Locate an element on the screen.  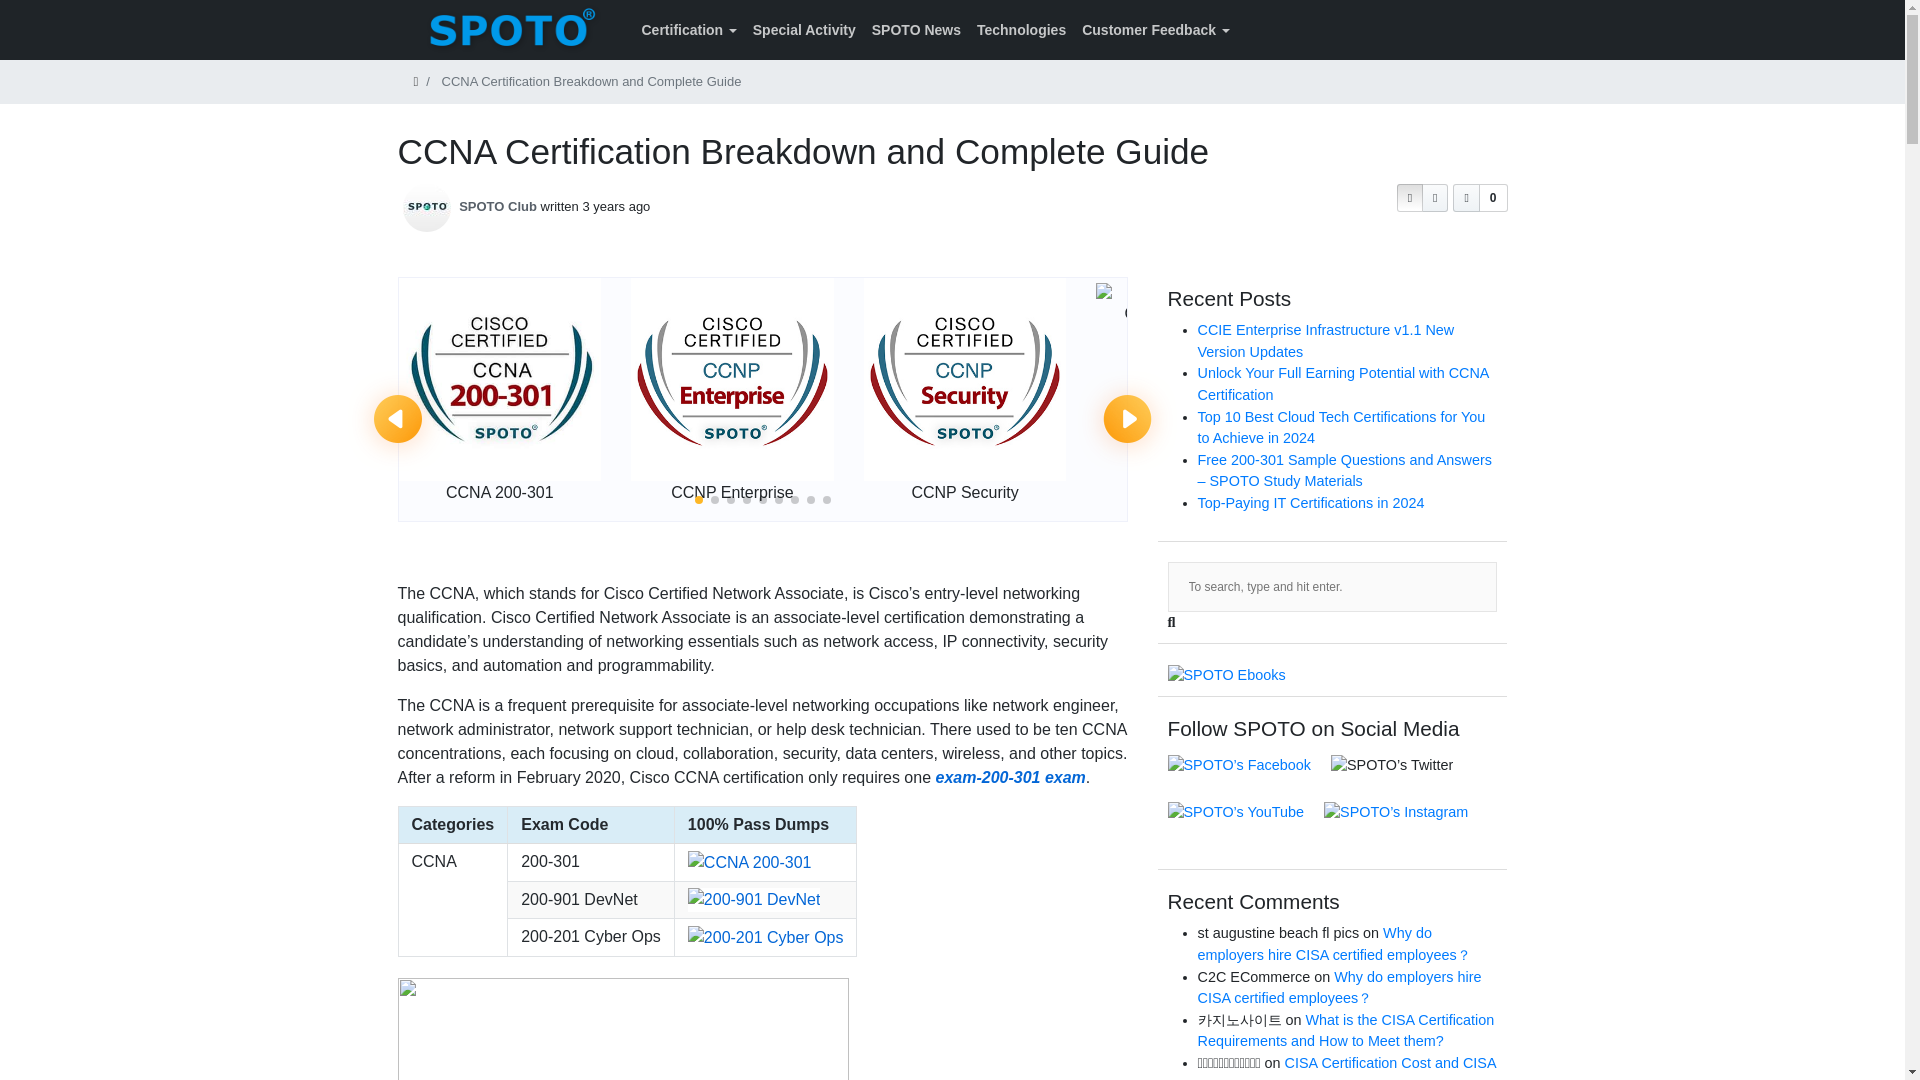
SPOTO News is located at coordinates (916, 30).